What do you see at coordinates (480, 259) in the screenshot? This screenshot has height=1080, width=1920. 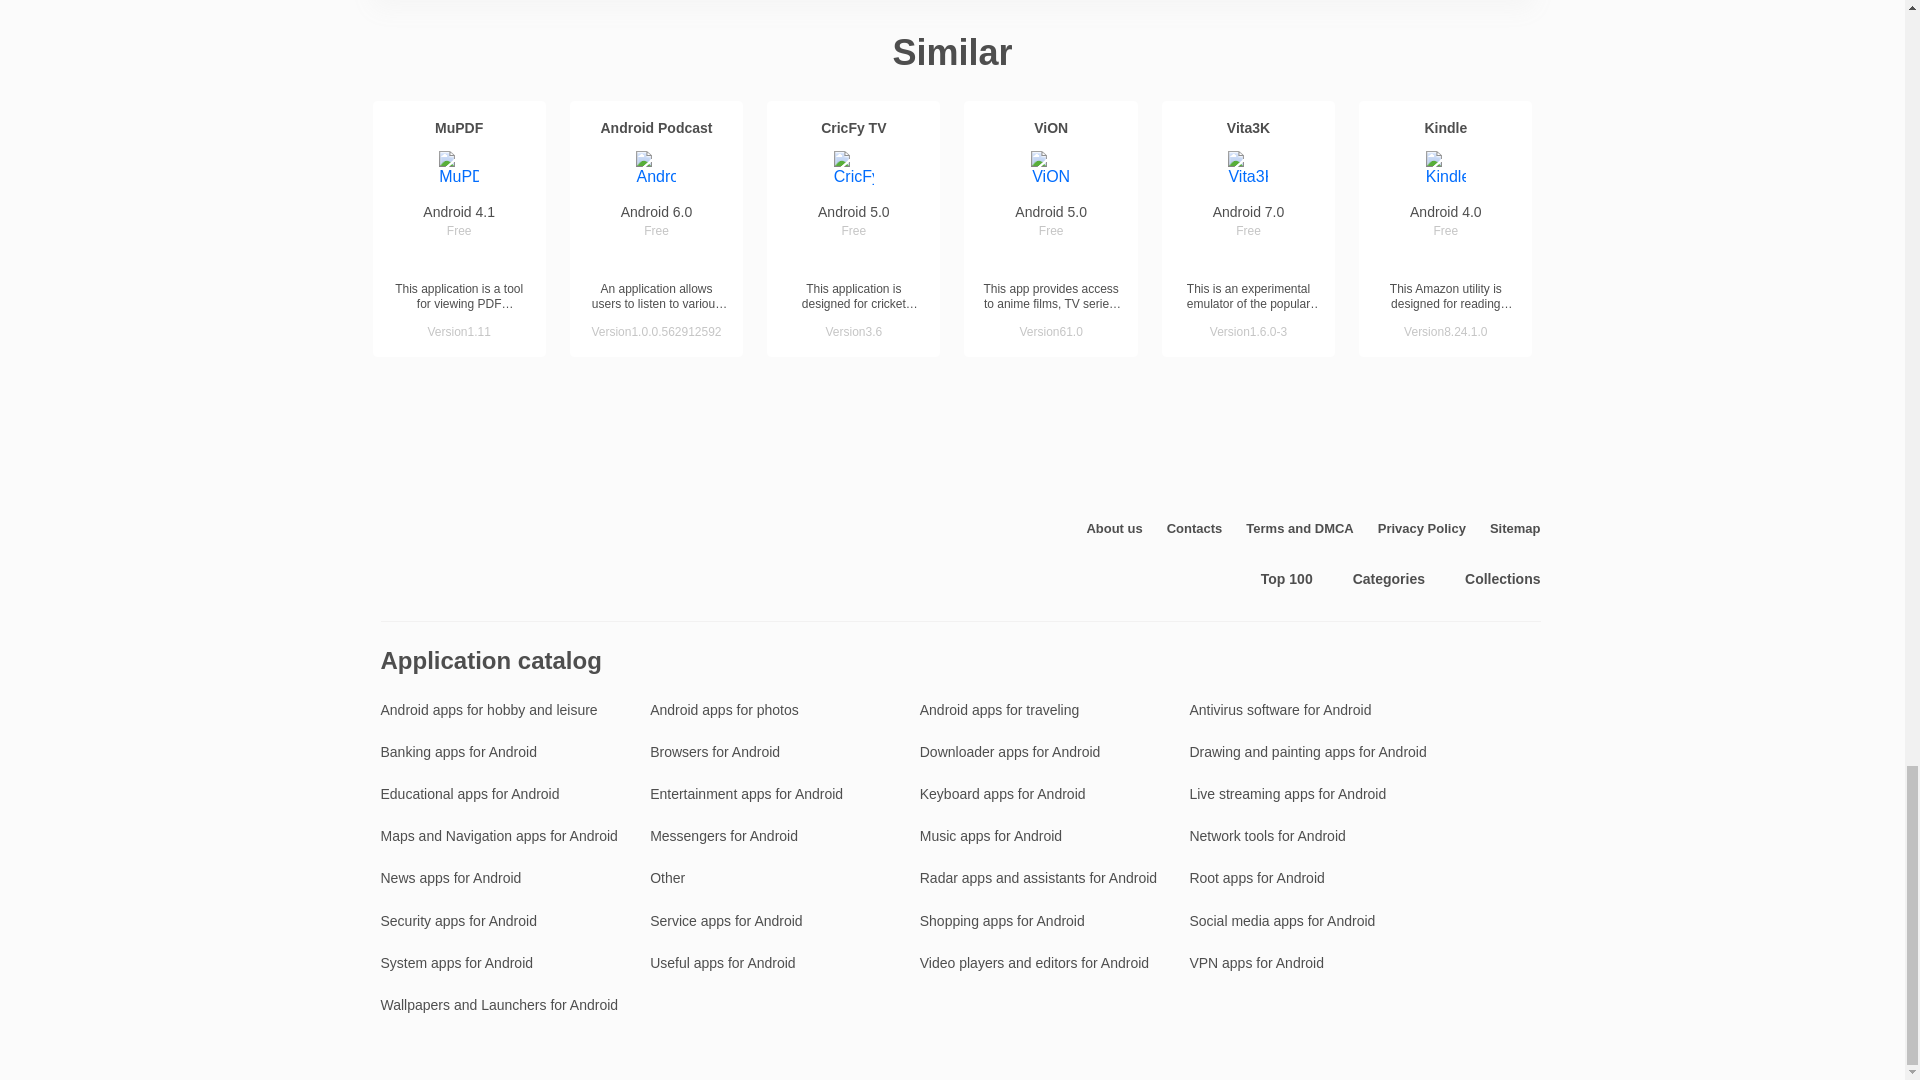 I see `4` at bounding box center [480, 259].